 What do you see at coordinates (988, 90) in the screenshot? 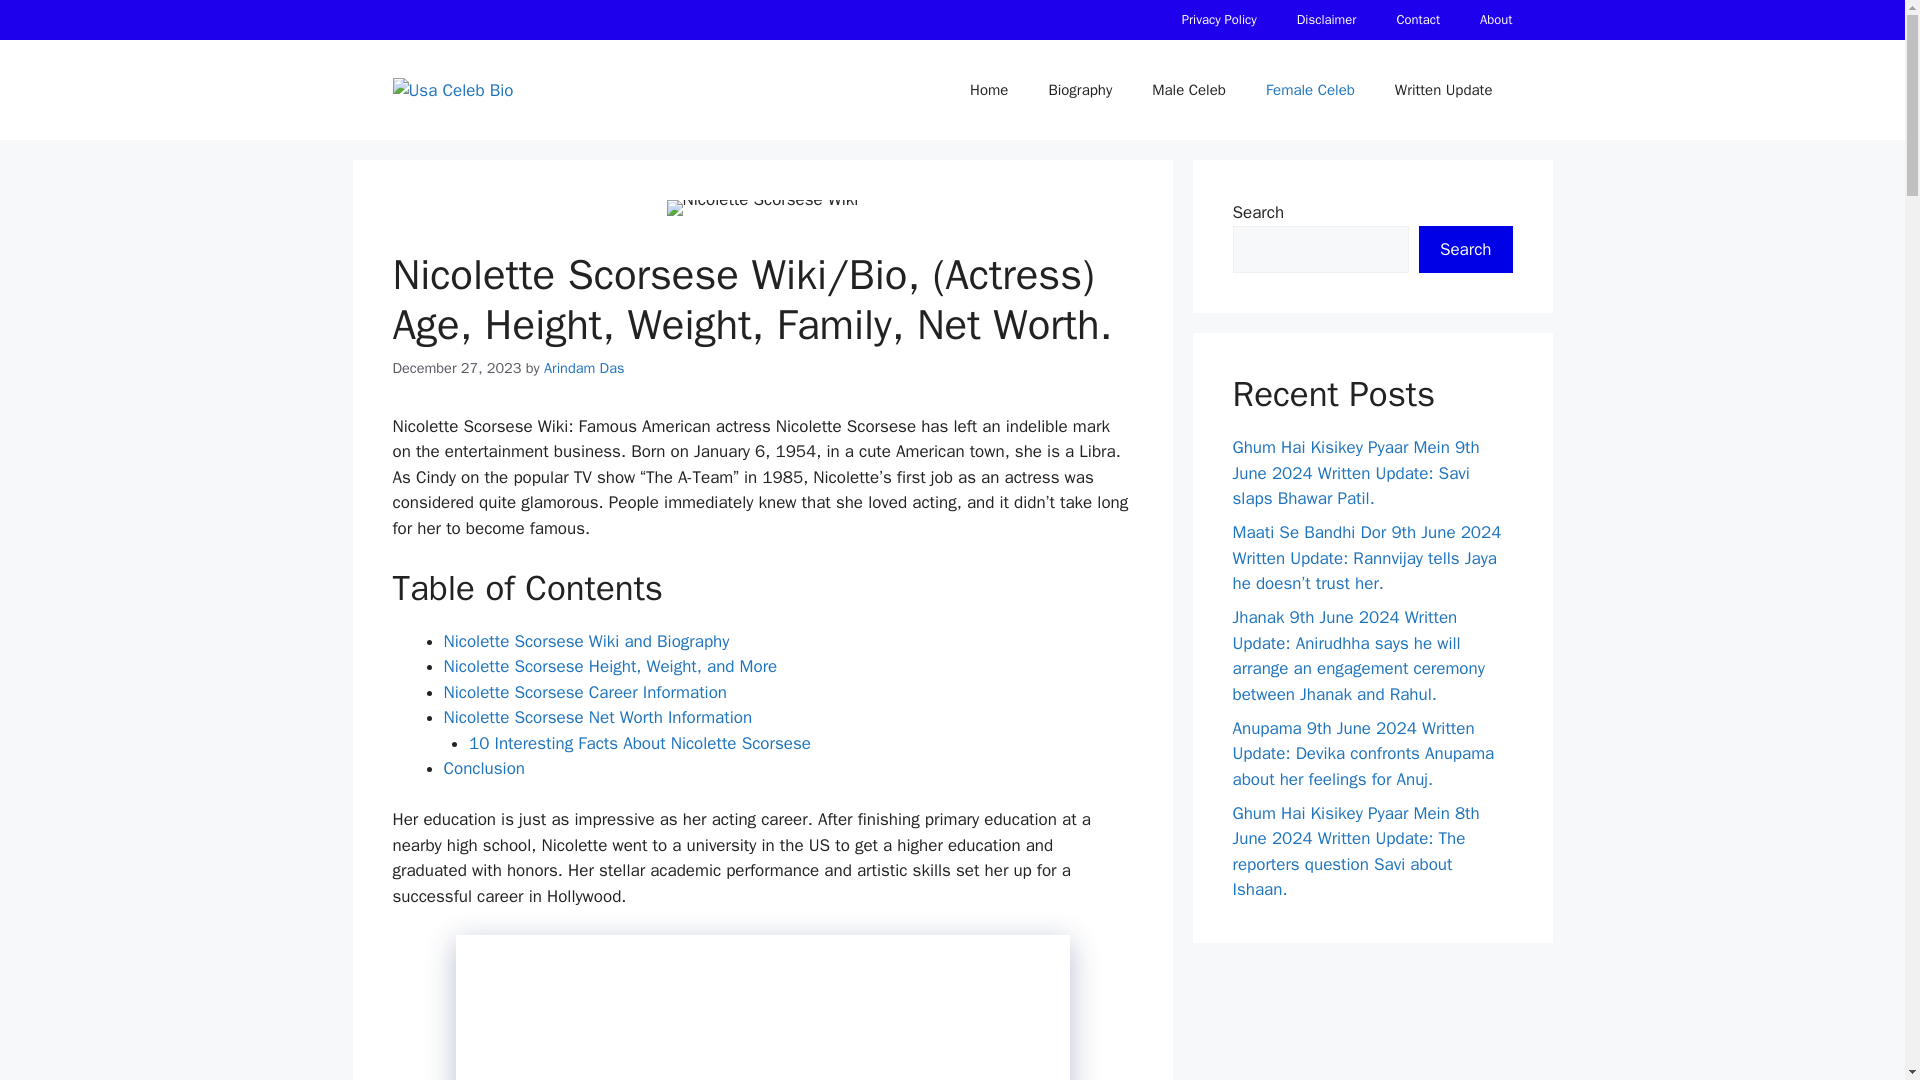
I see `Home` at bounding box center [988, 90].